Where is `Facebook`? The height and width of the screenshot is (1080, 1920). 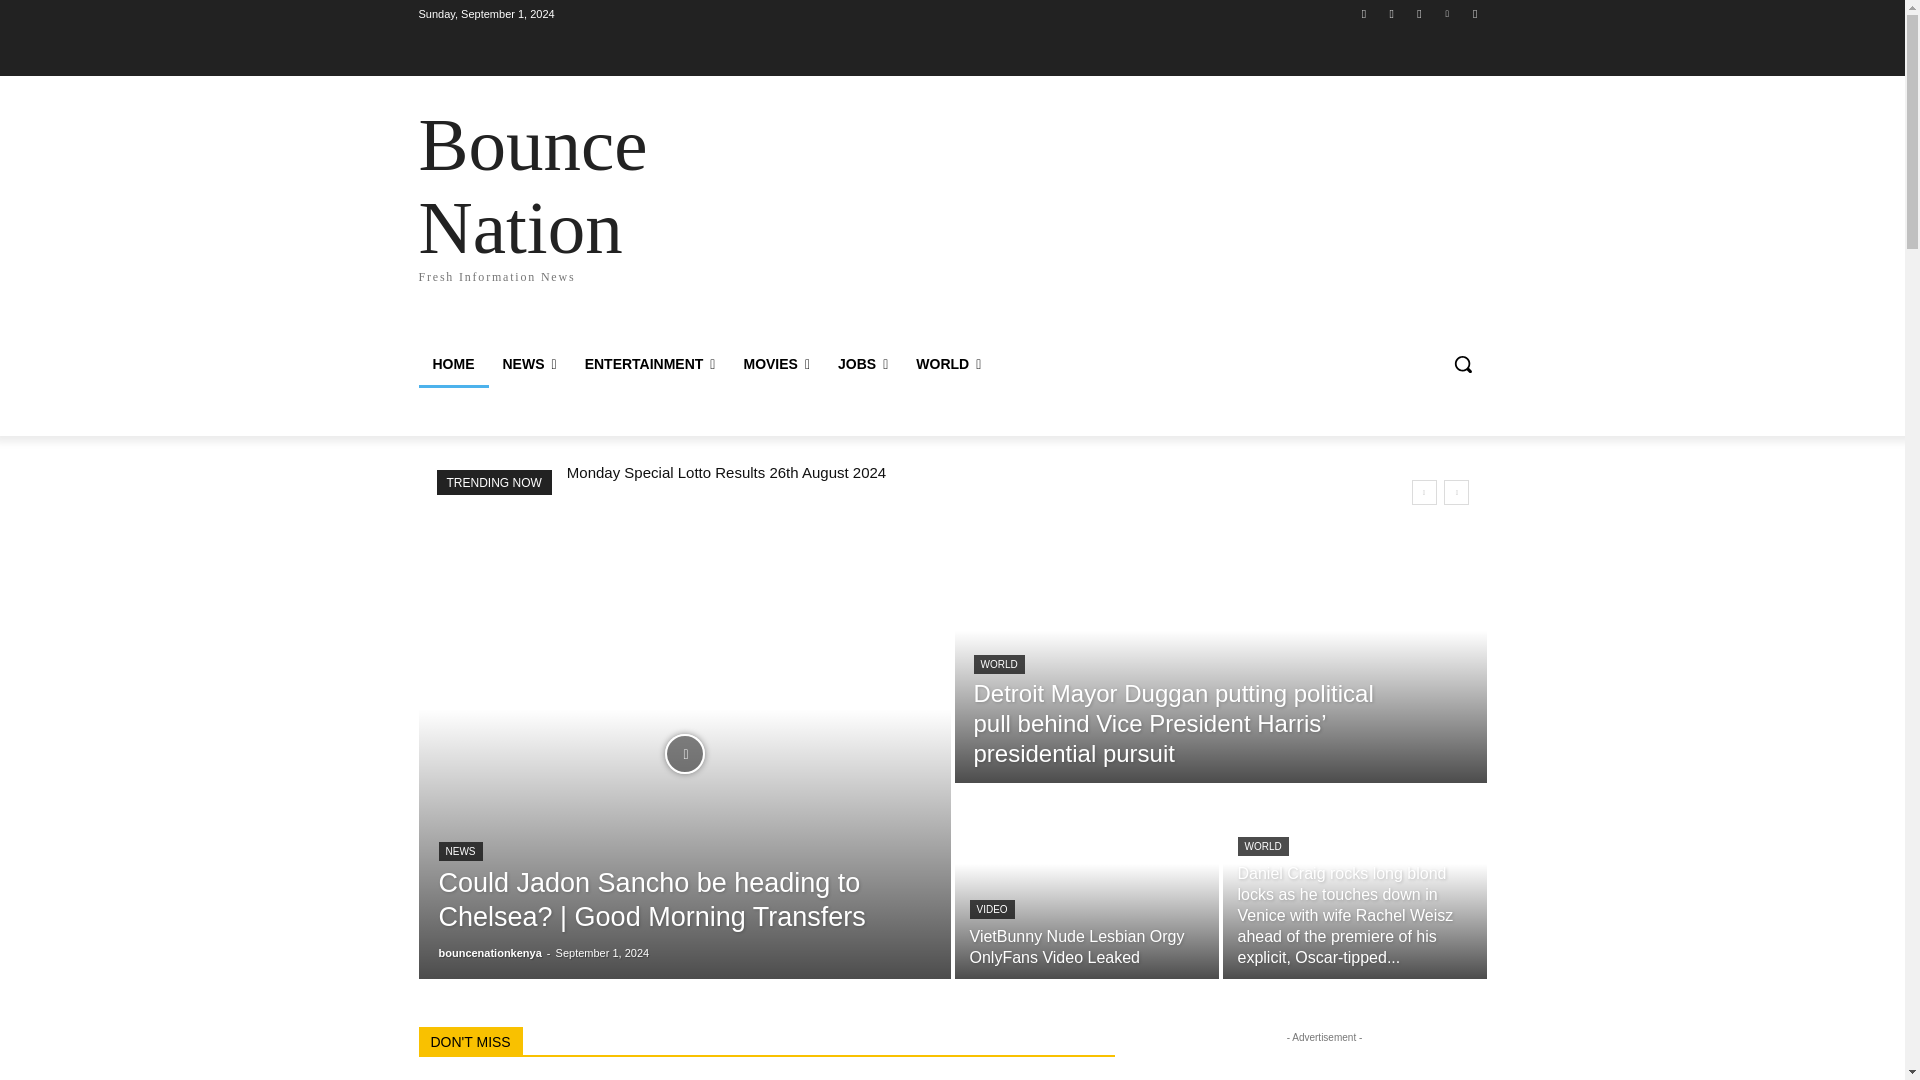
Facebook is located at coordinates (1364, 13).